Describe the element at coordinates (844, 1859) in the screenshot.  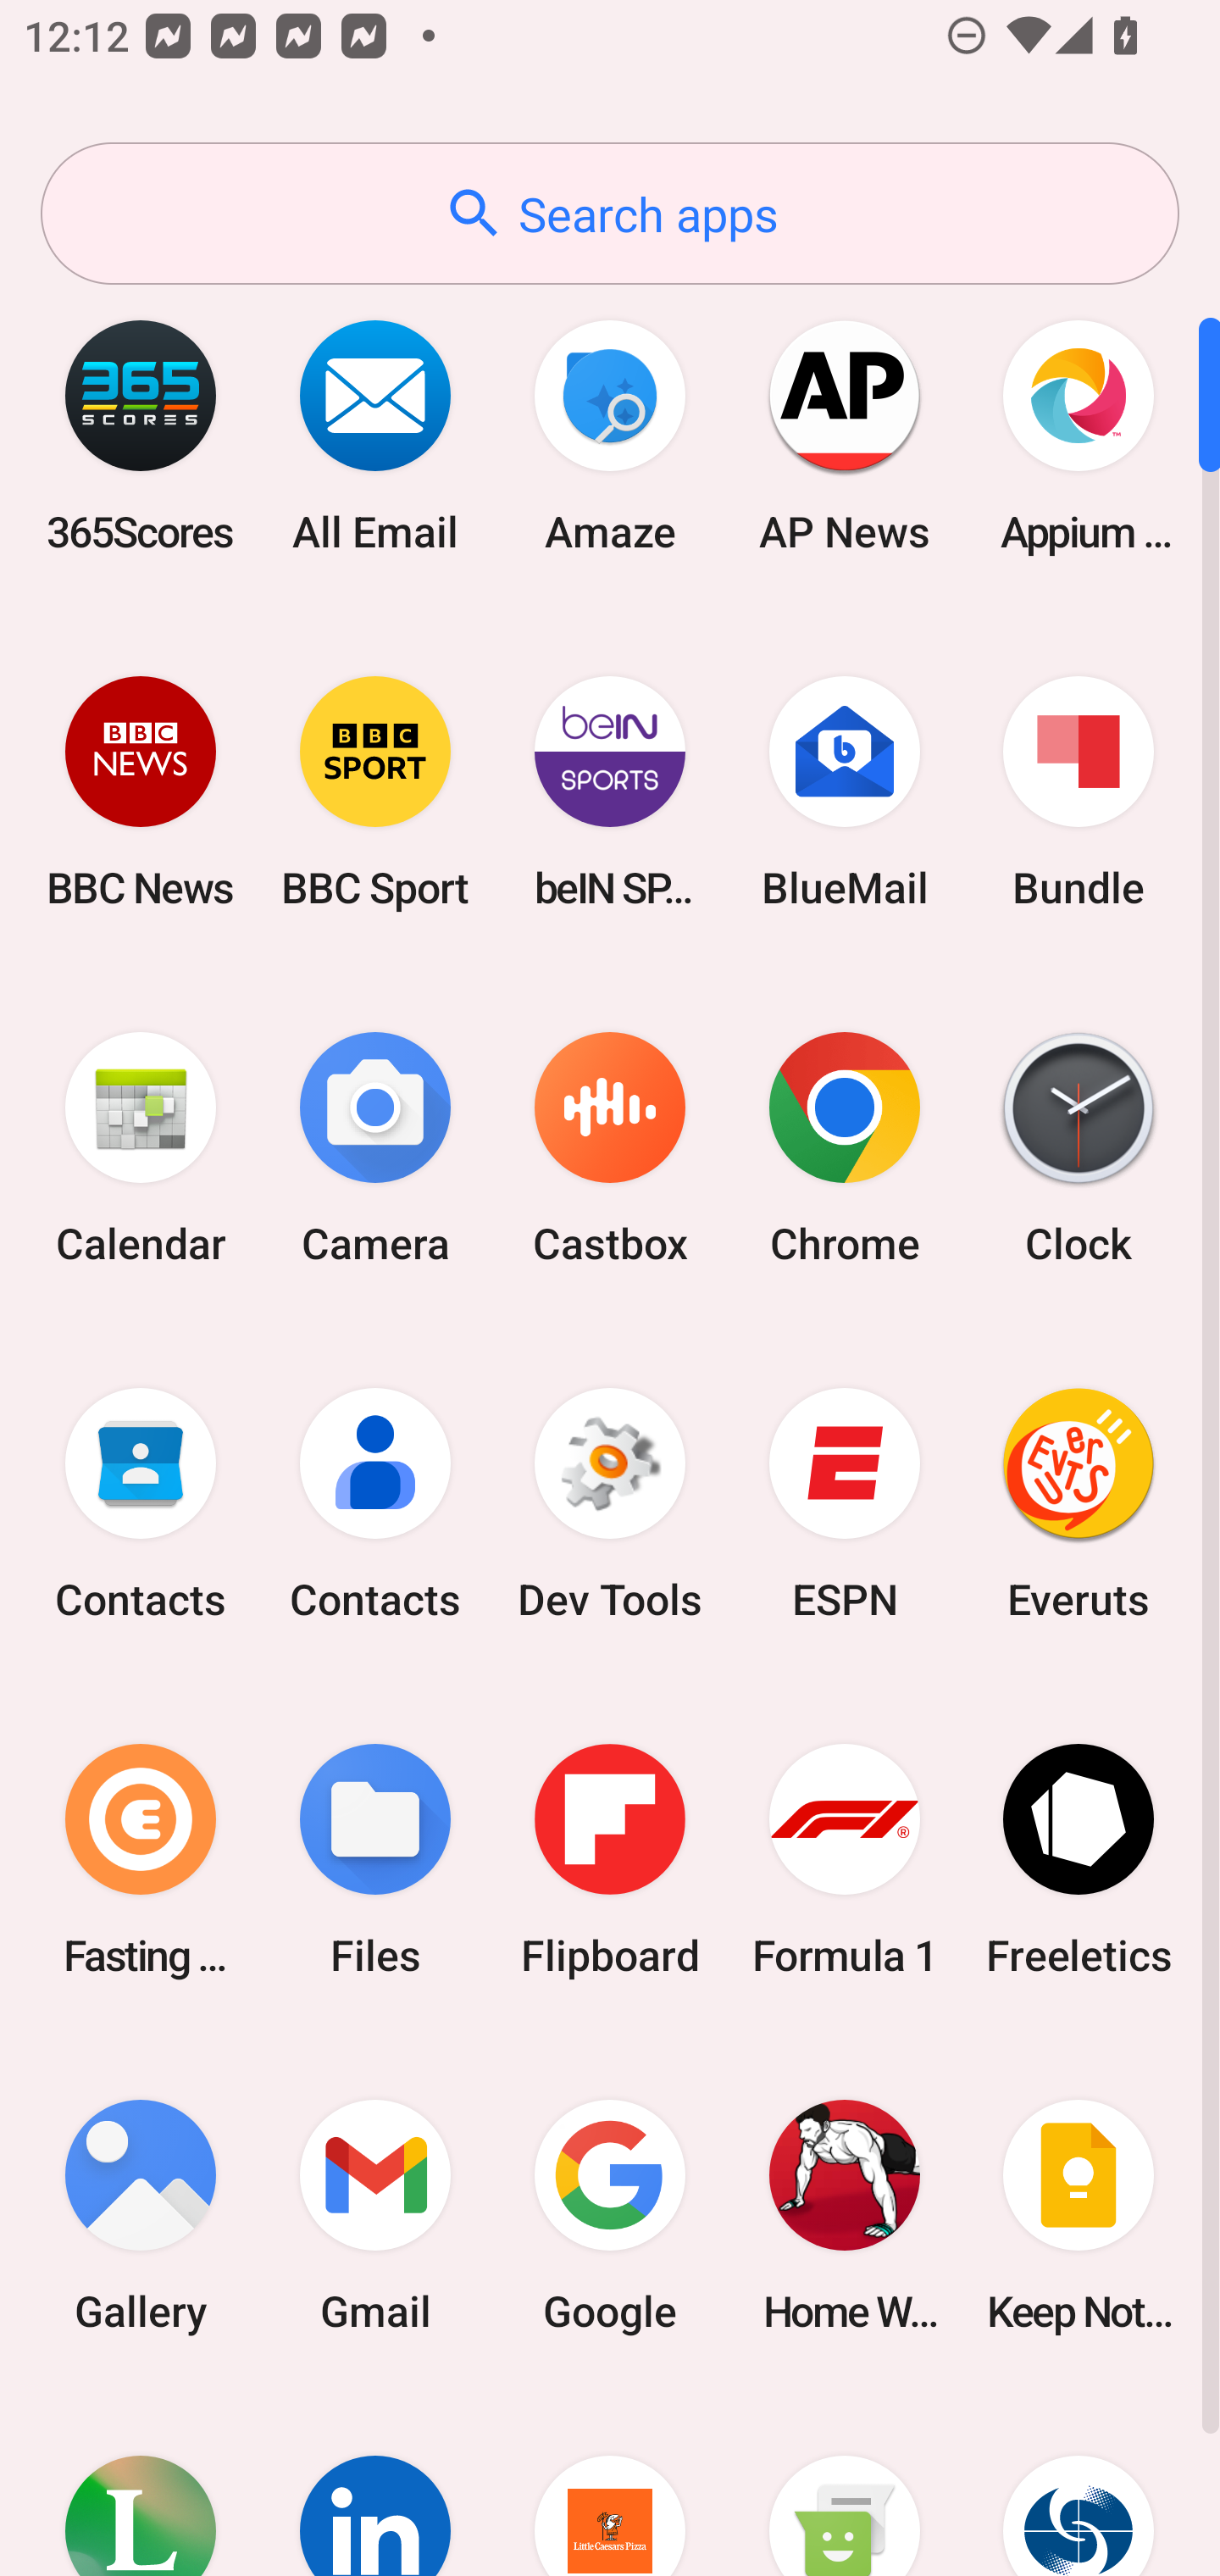
I see `Formula 1` at that location.